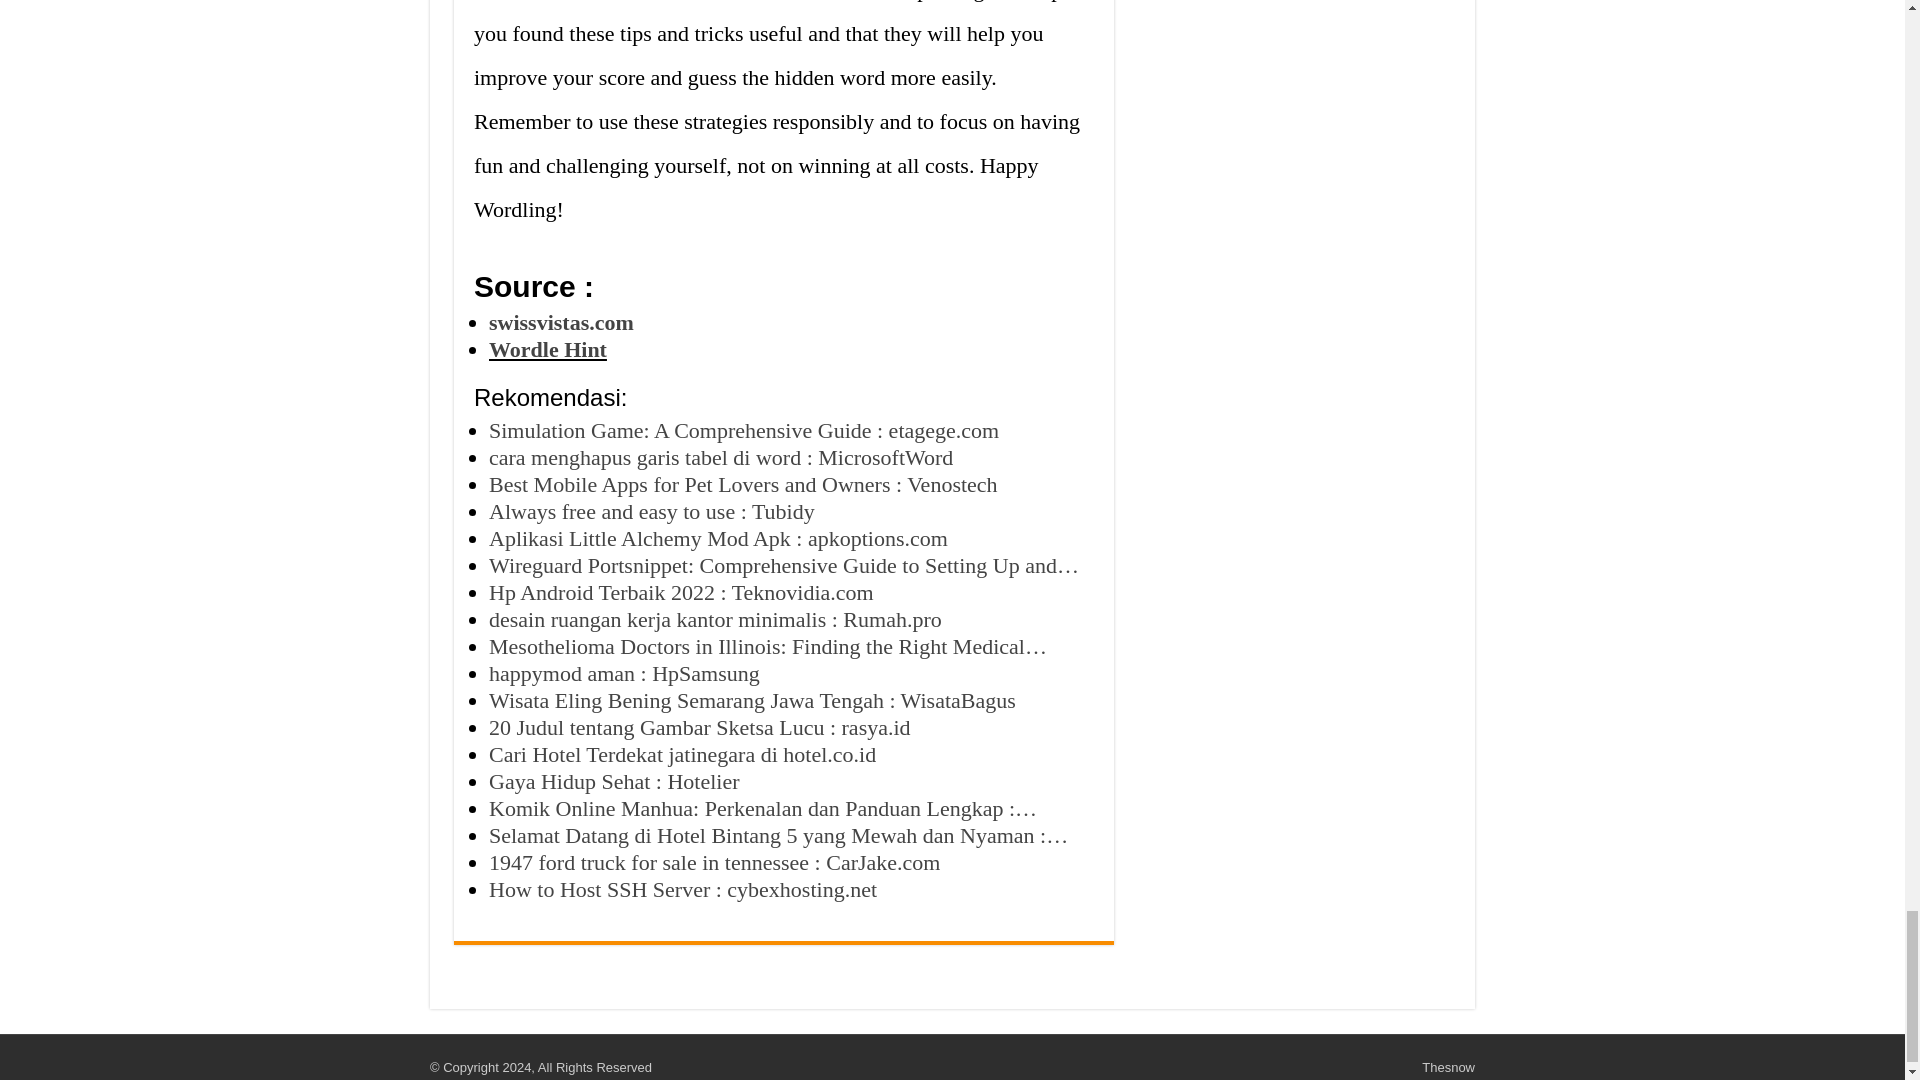 Image resolution: width=1920 pixels, height=1080 pixels. I want to click on desain ruangan kerja kantor minimalis : Rumah.pro, so click(716, 618).